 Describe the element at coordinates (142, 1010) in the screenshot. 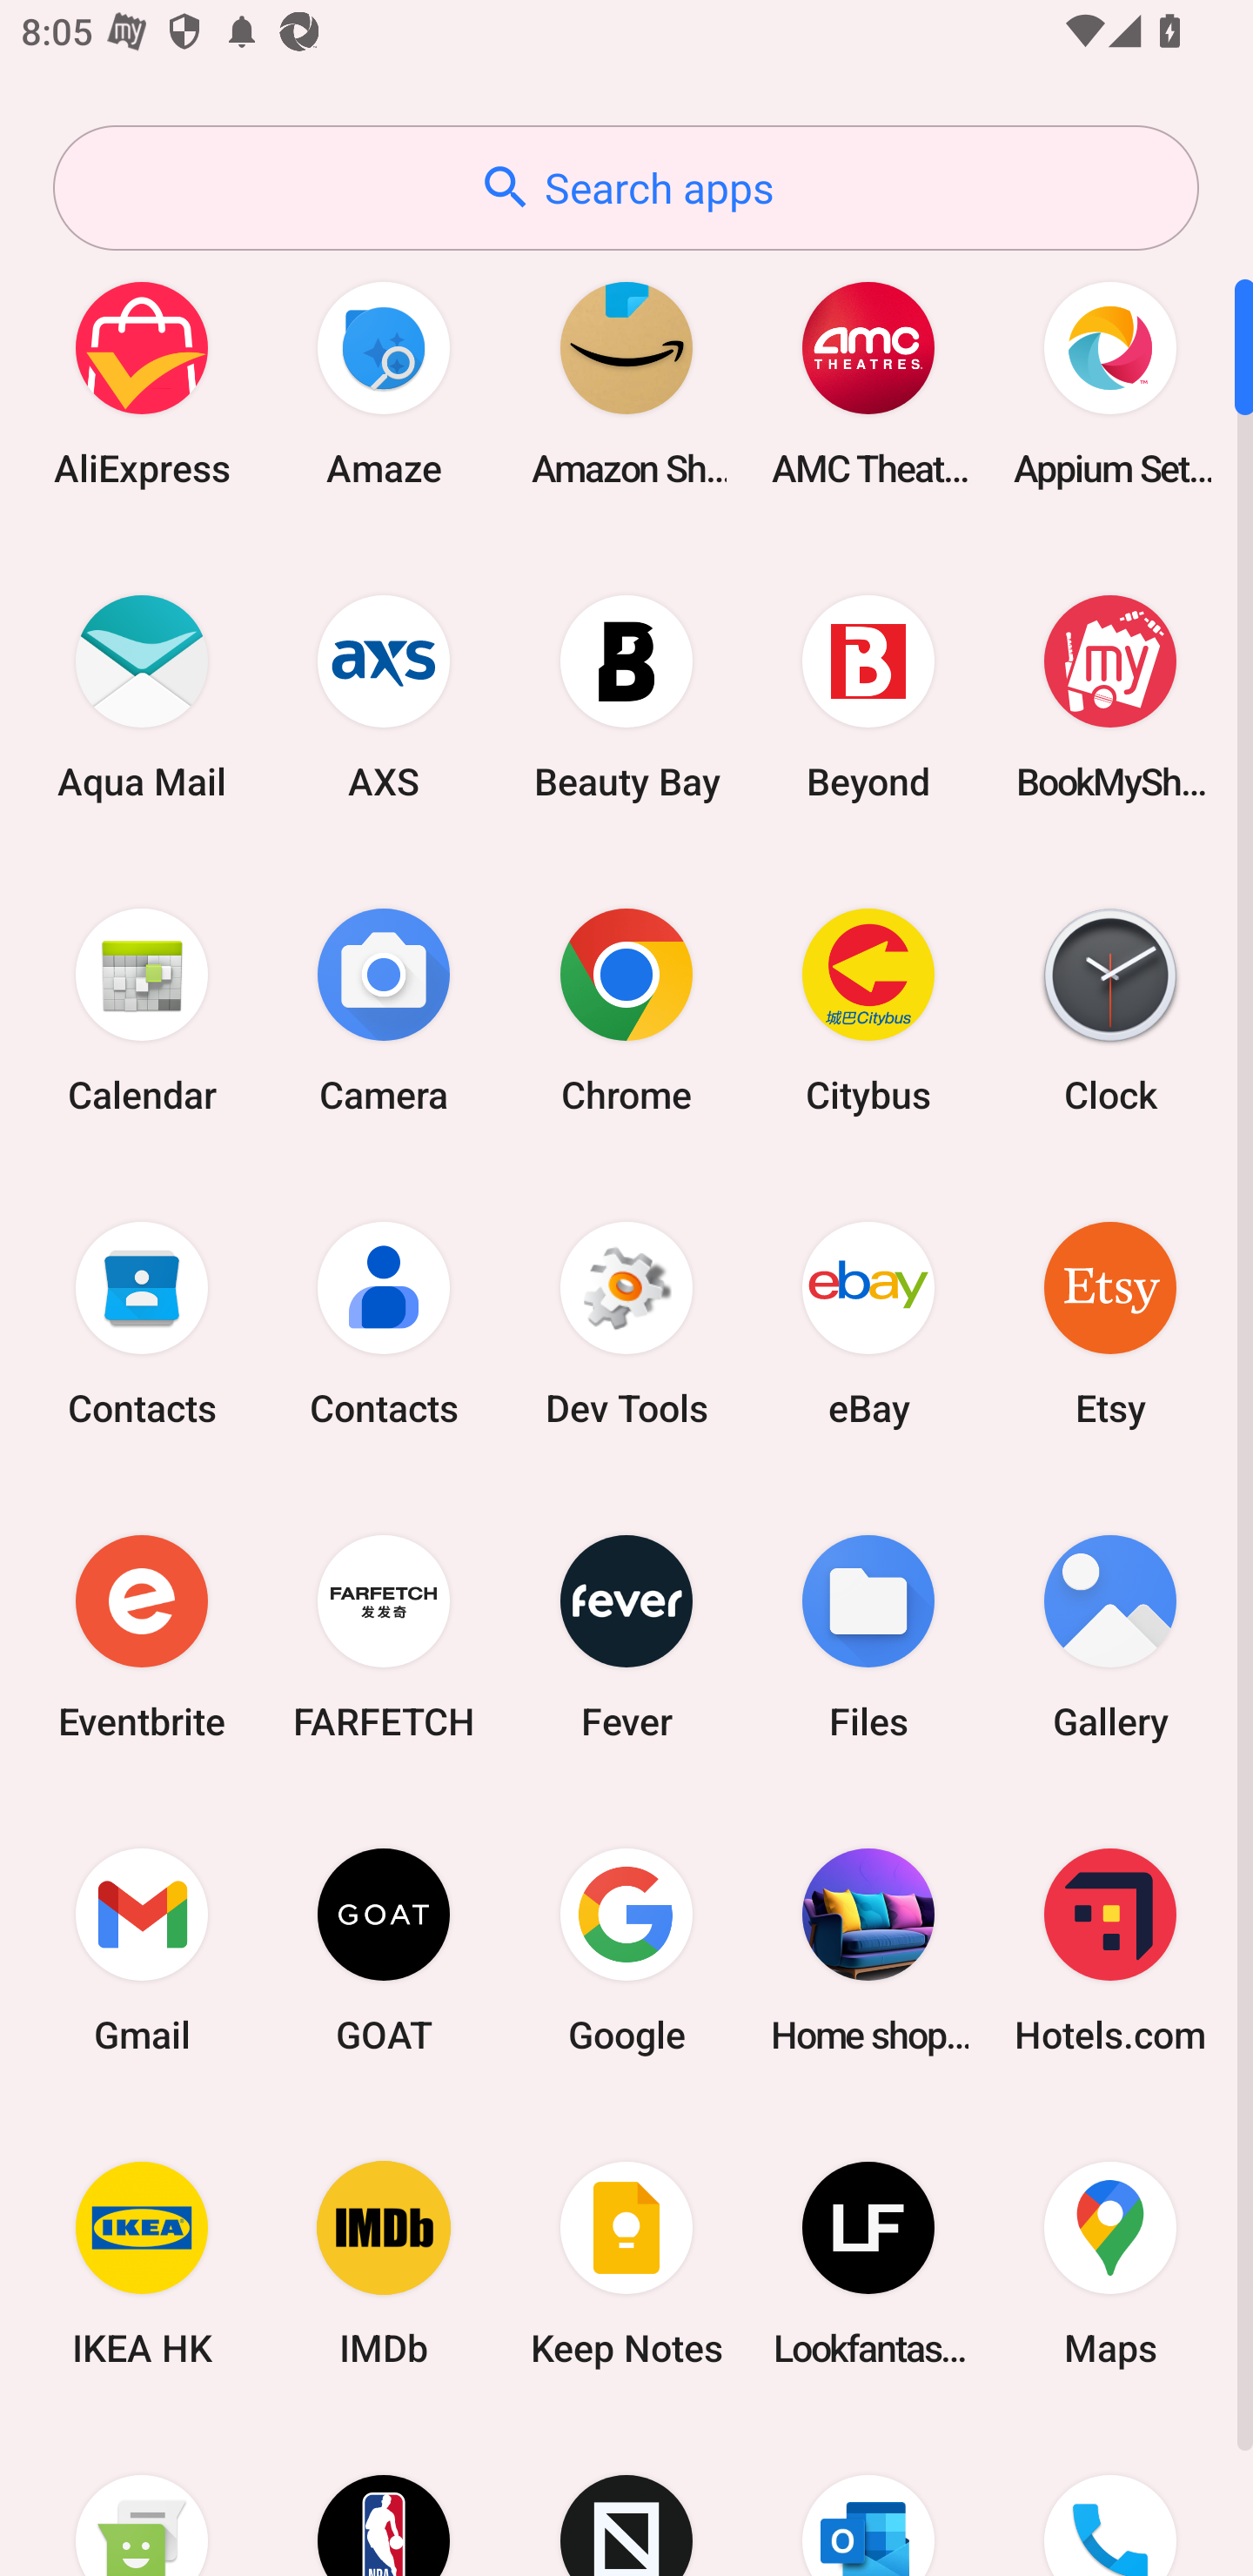

I see `Calendar` at that location.